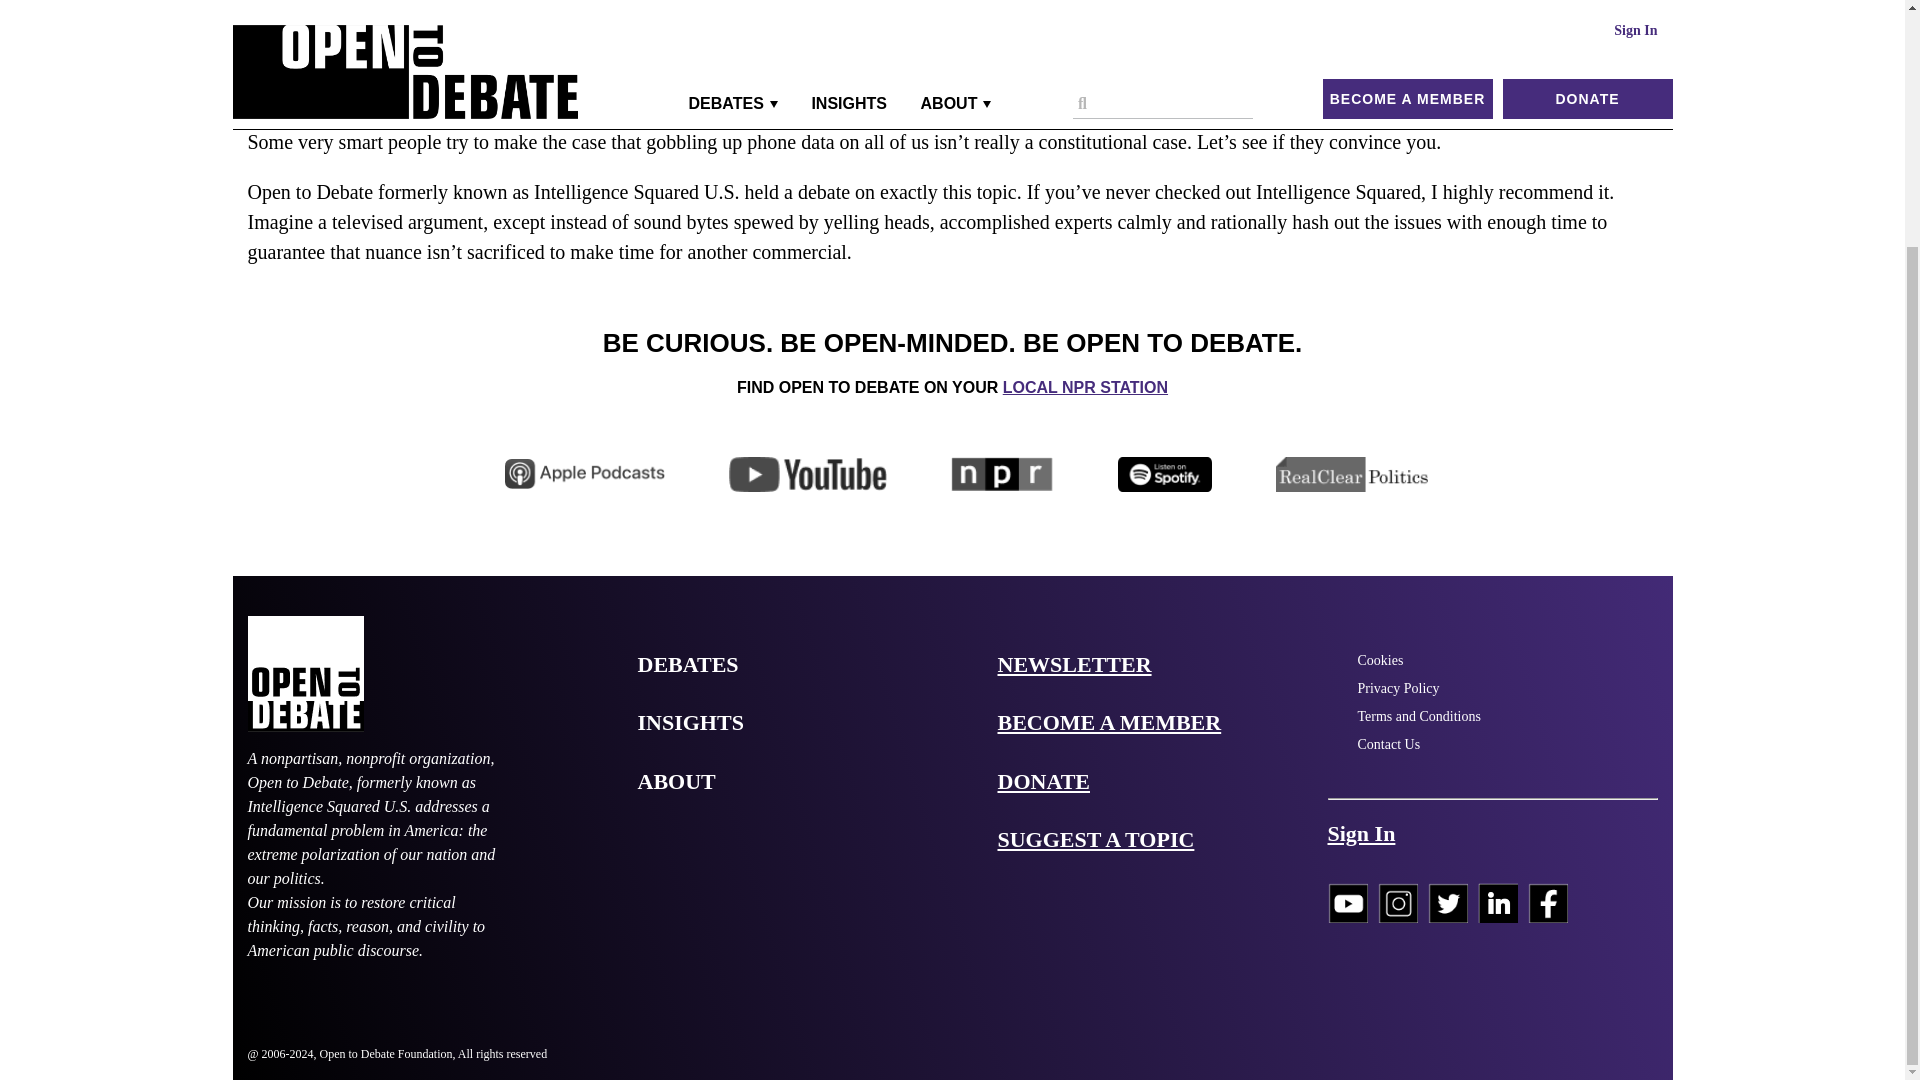  I want to click on Email a friend, so click(762, 43).